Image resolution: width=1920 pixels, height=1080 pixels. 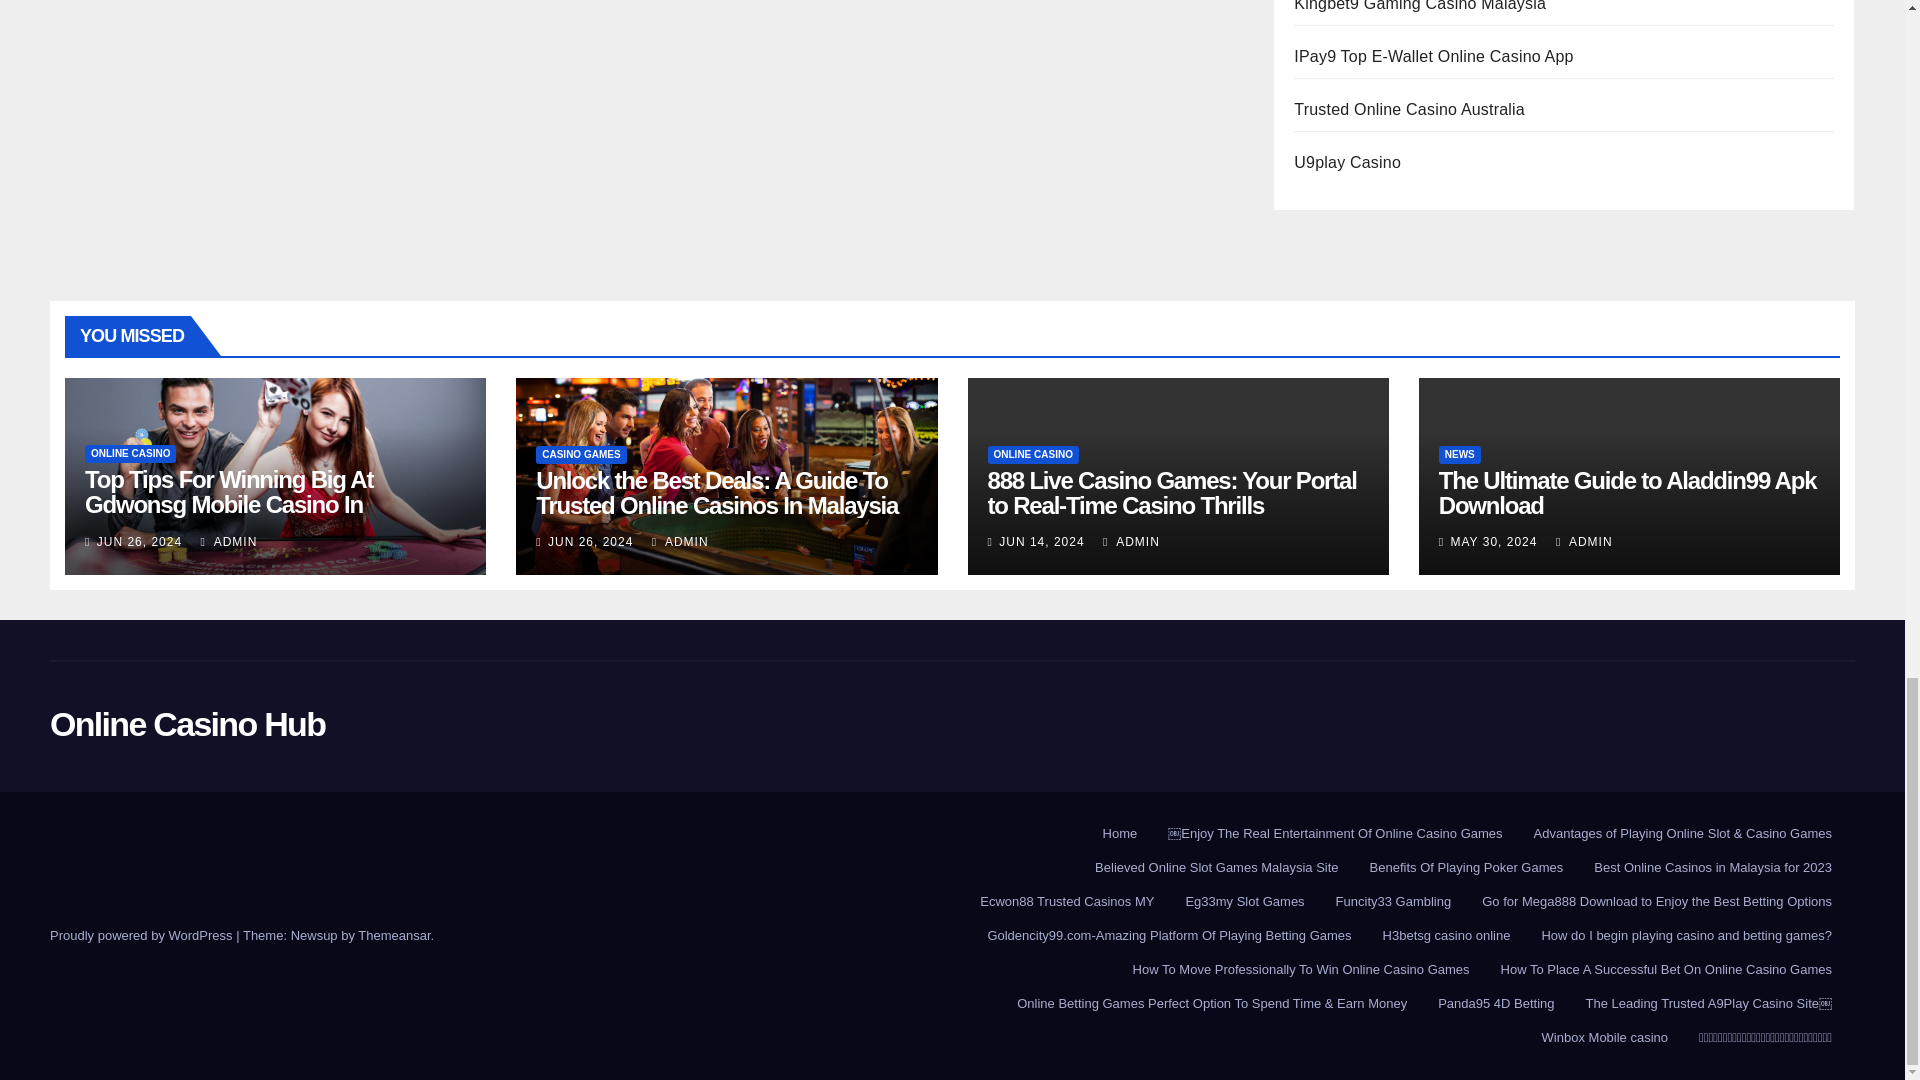 I want to click on Permalink to: The Ultimate Guide to Aladdin99 Apk Download, so click(x=1627, y=492).